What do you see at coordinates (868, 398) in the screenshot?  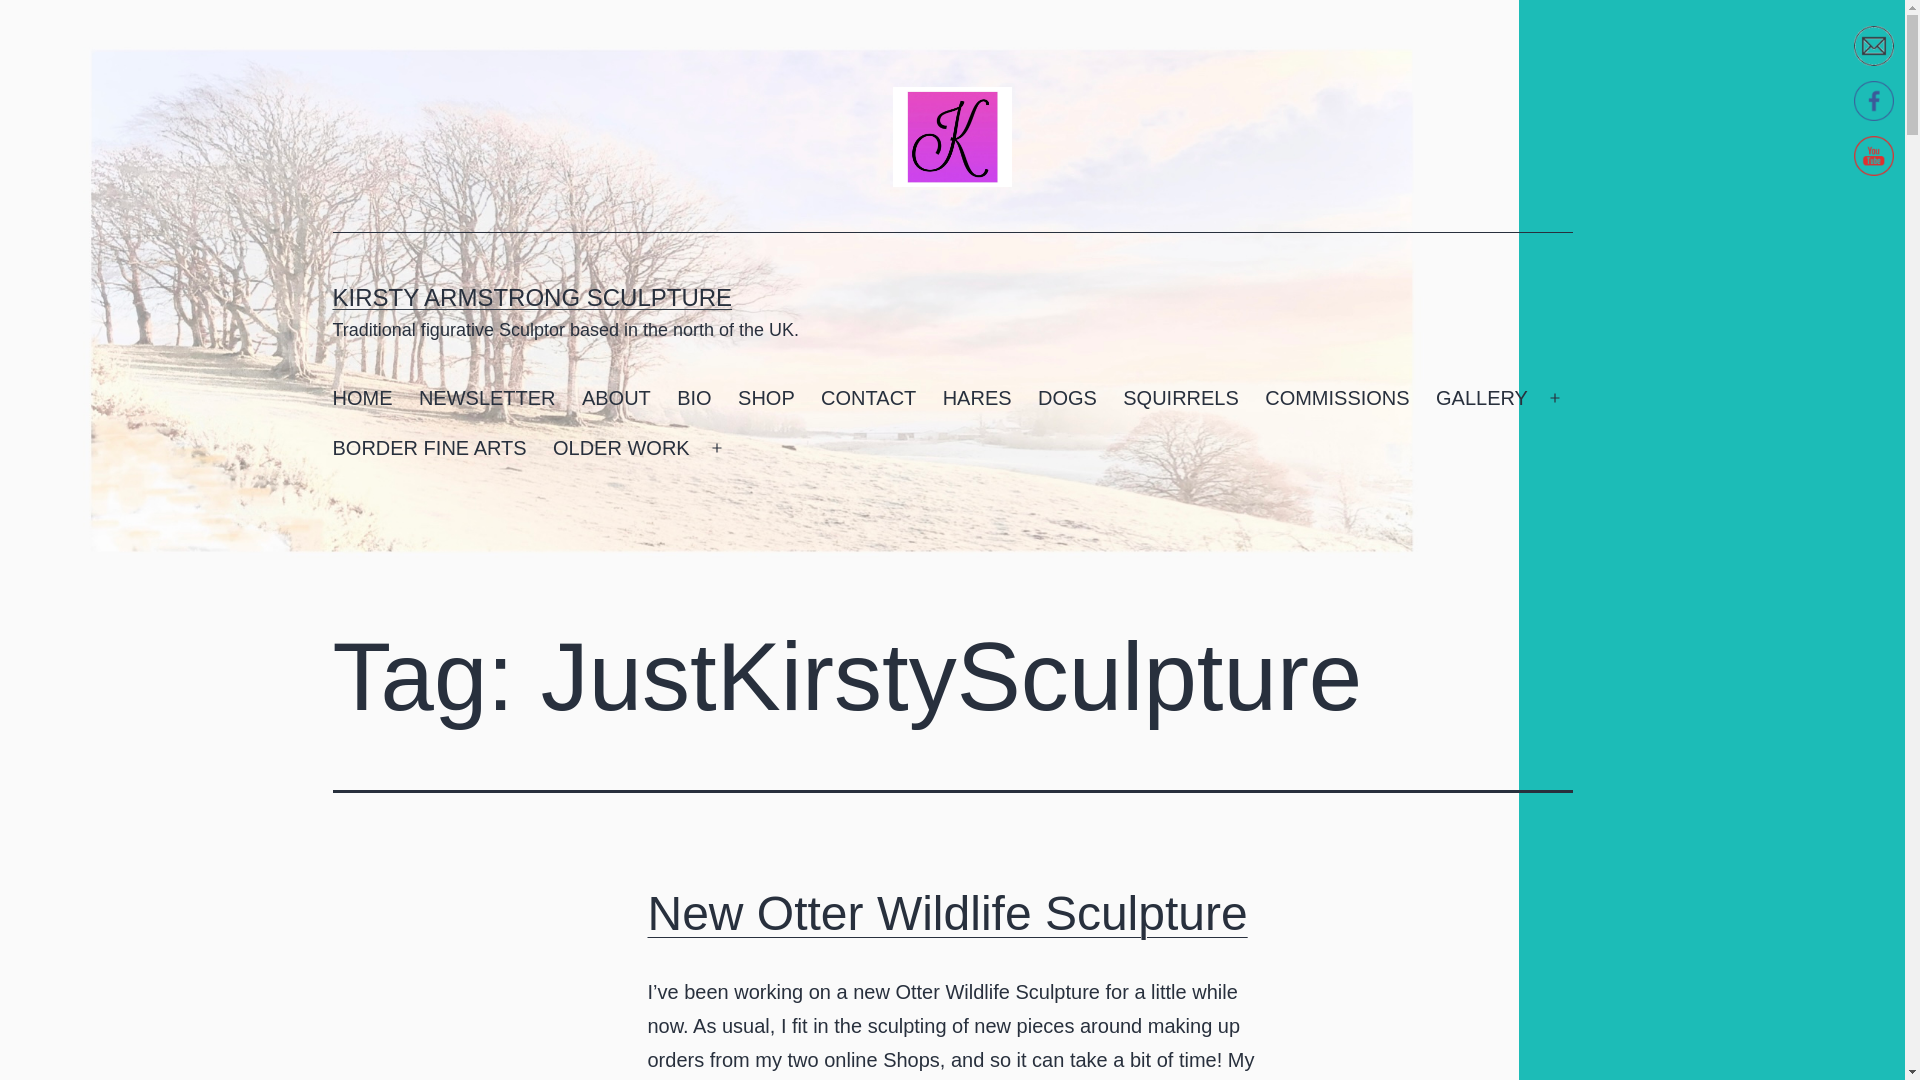 I see `CONTACT` at bounding box center [868, 398].